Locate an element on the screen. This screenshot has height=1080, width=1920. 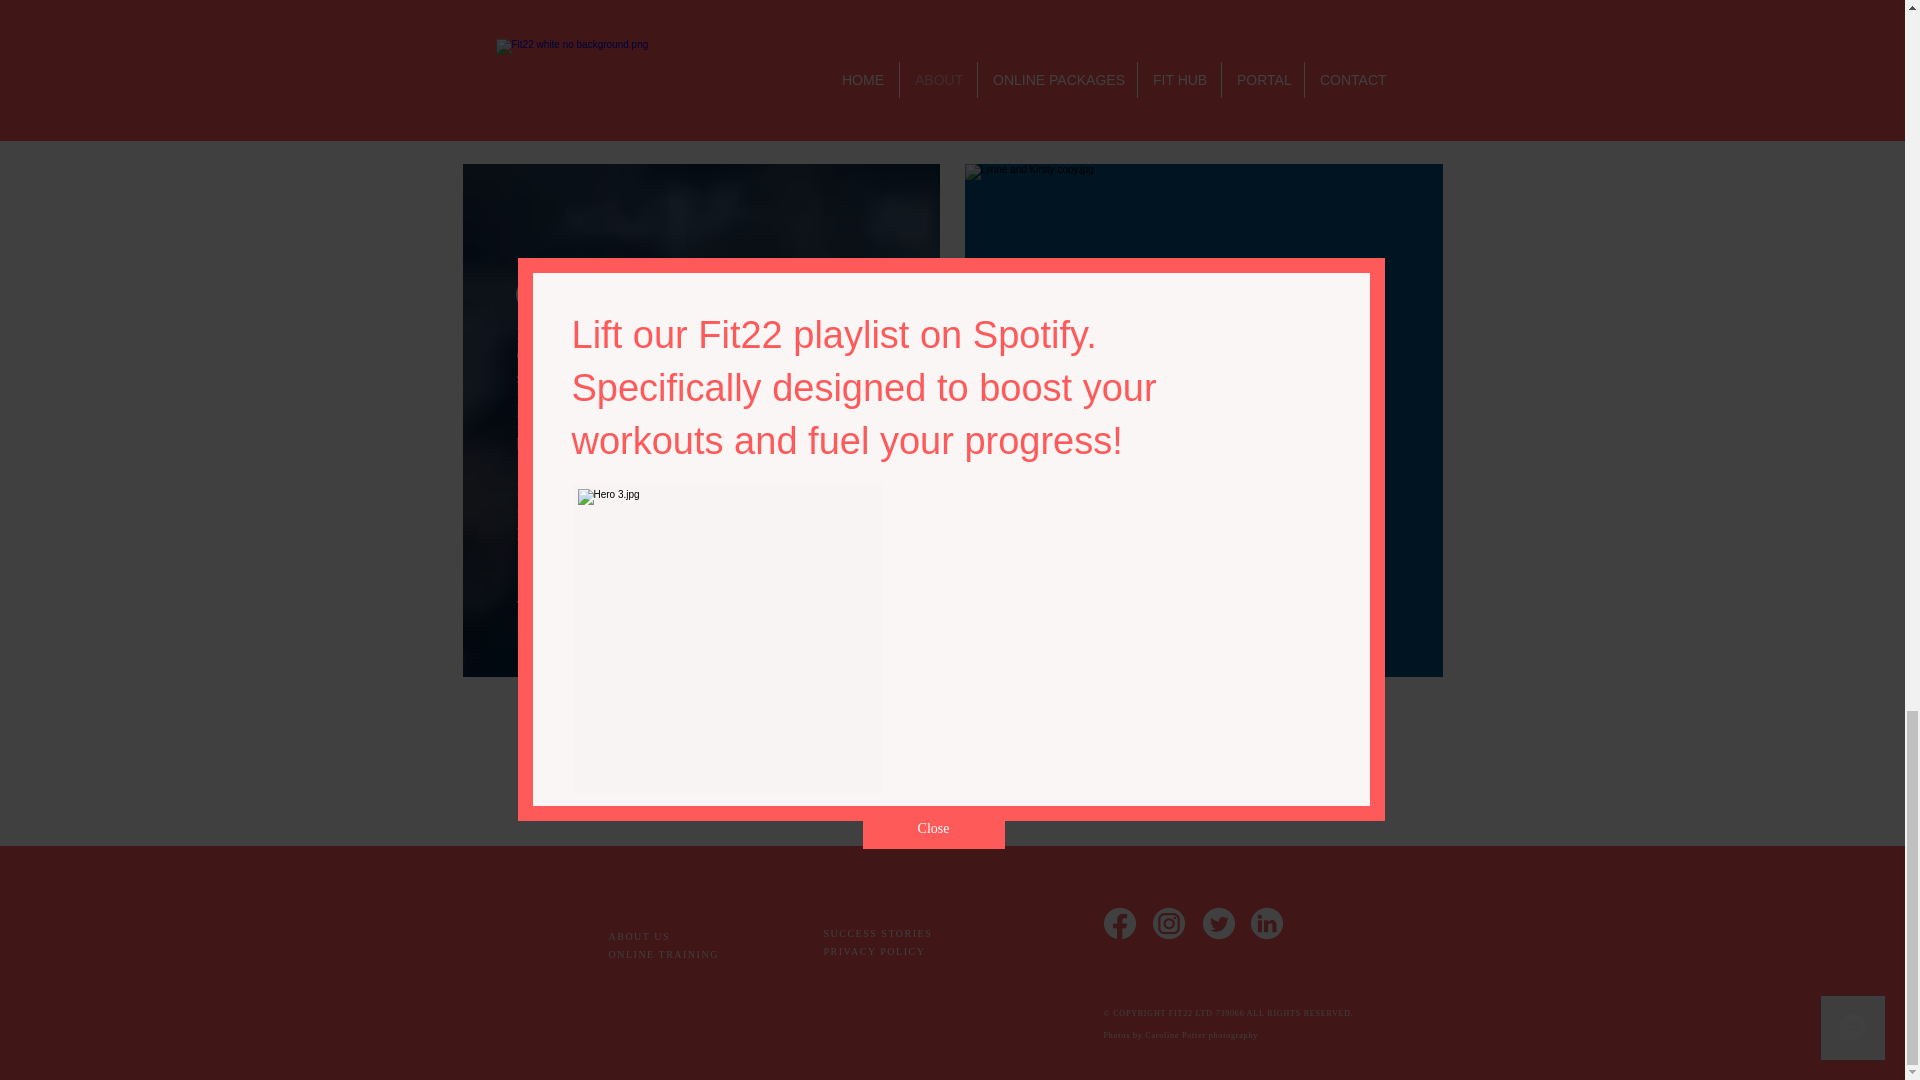
ONLINE TRAINING is located at coordinates (663, 954).